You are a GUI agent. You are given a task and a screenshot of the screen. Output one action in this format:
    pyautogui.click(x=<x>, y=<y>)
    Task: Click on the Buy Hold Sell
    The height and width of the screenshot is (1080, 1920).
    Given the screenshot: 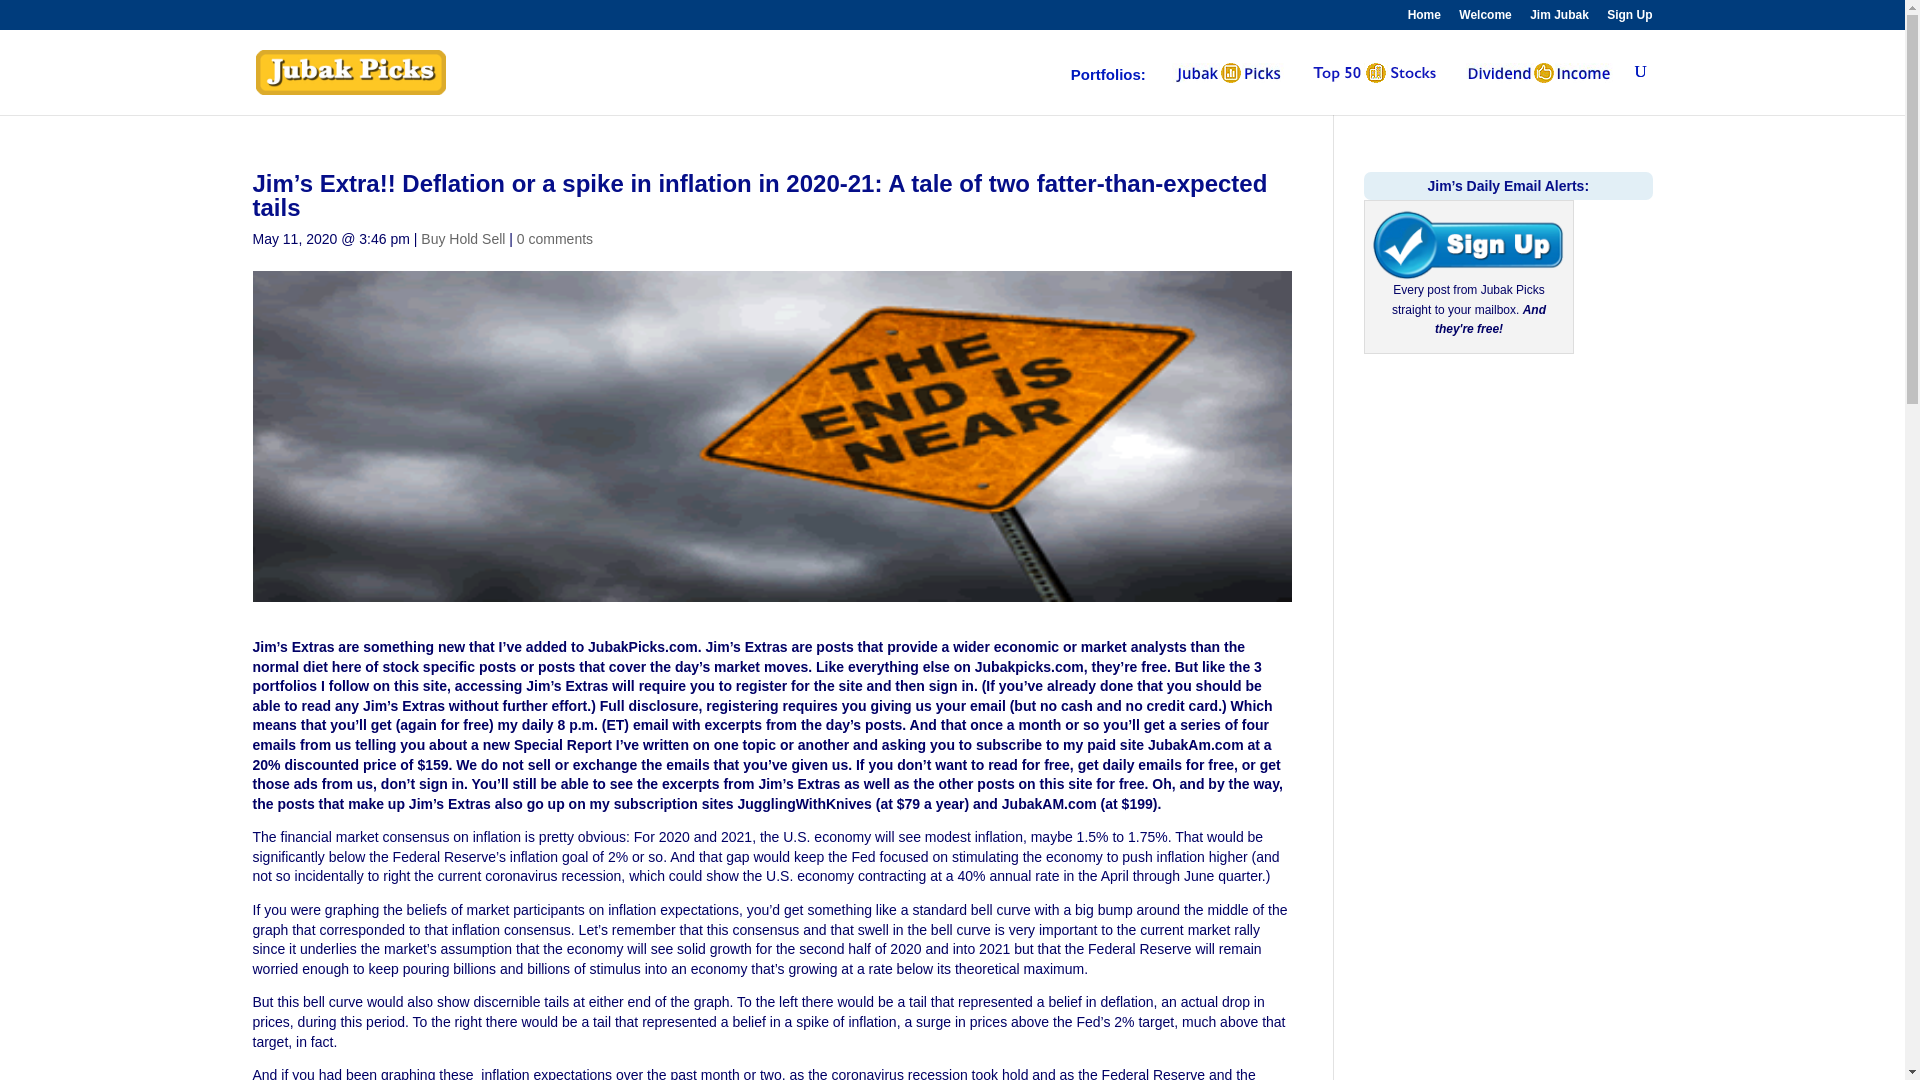 What is the action you would take?
    pyautogui.click(x=462, y=239)
    